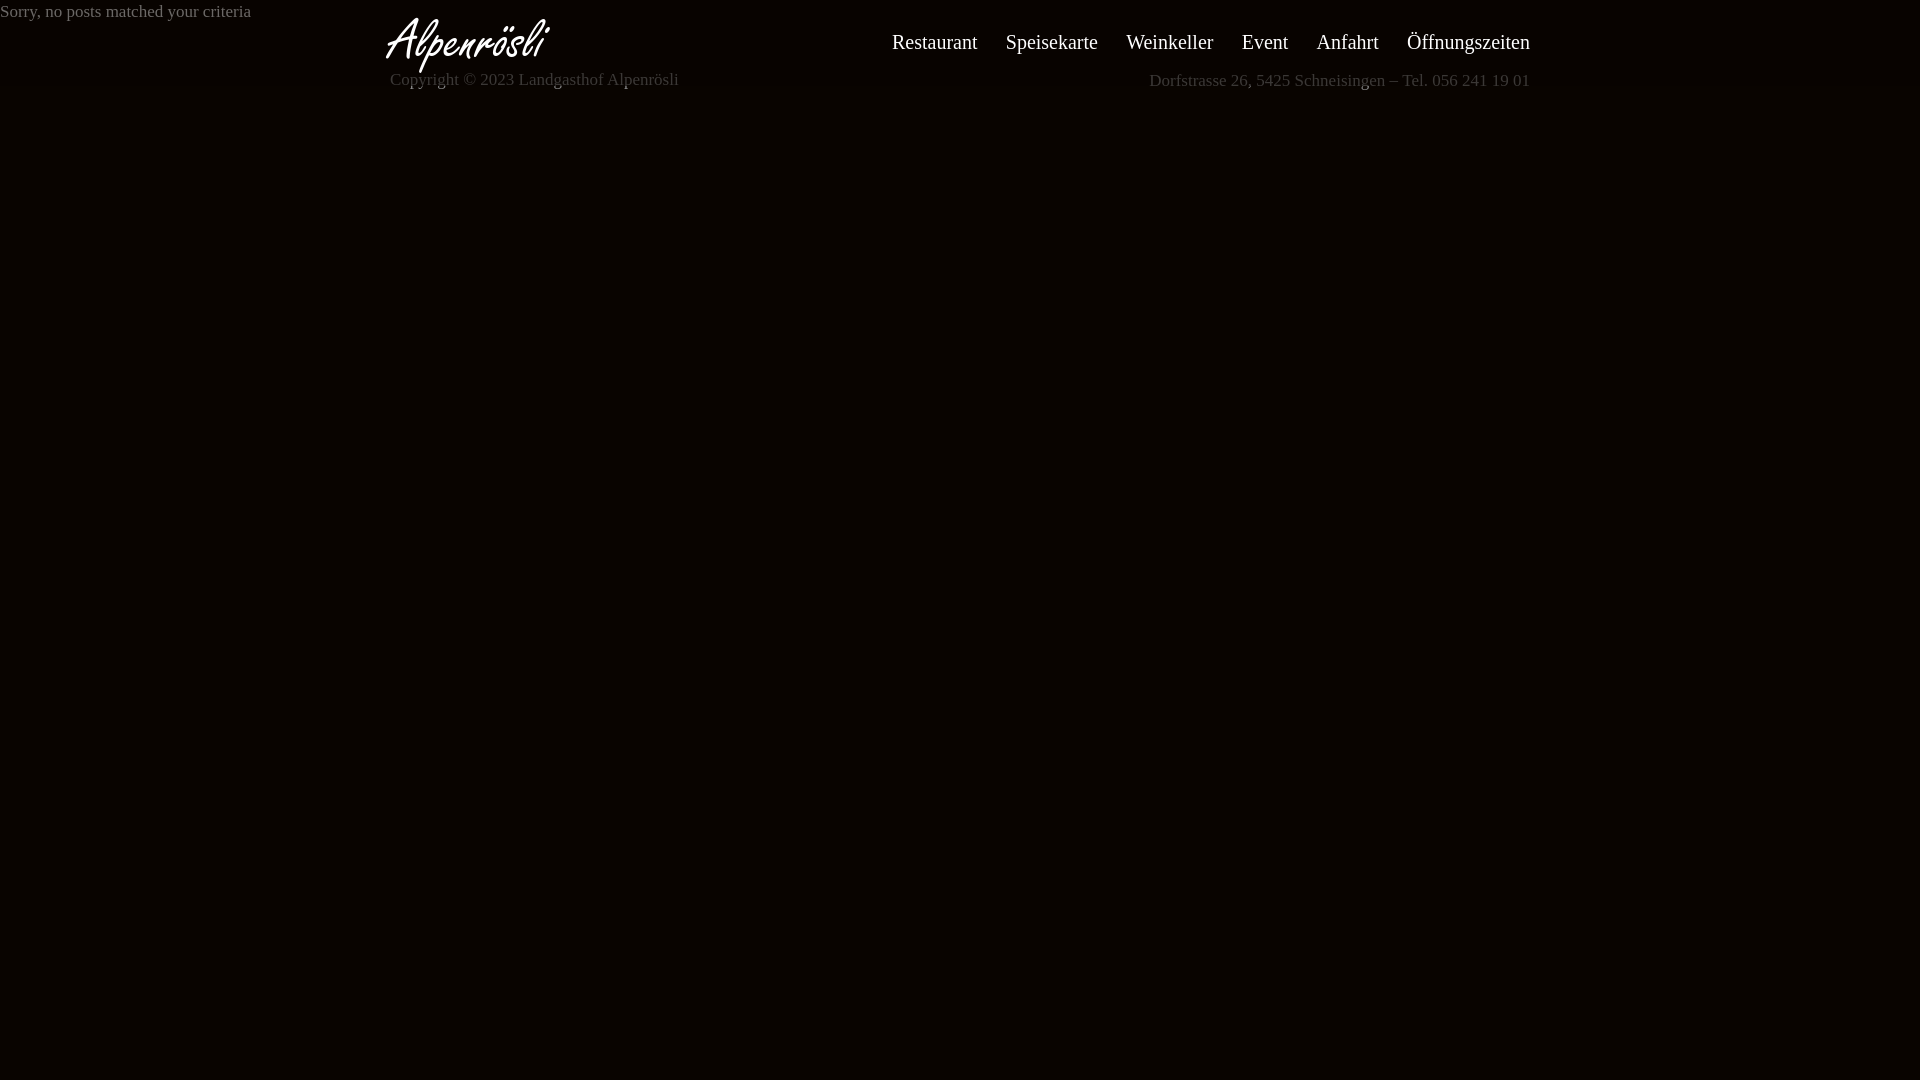  I want to click on Event, so click(1266, 42).